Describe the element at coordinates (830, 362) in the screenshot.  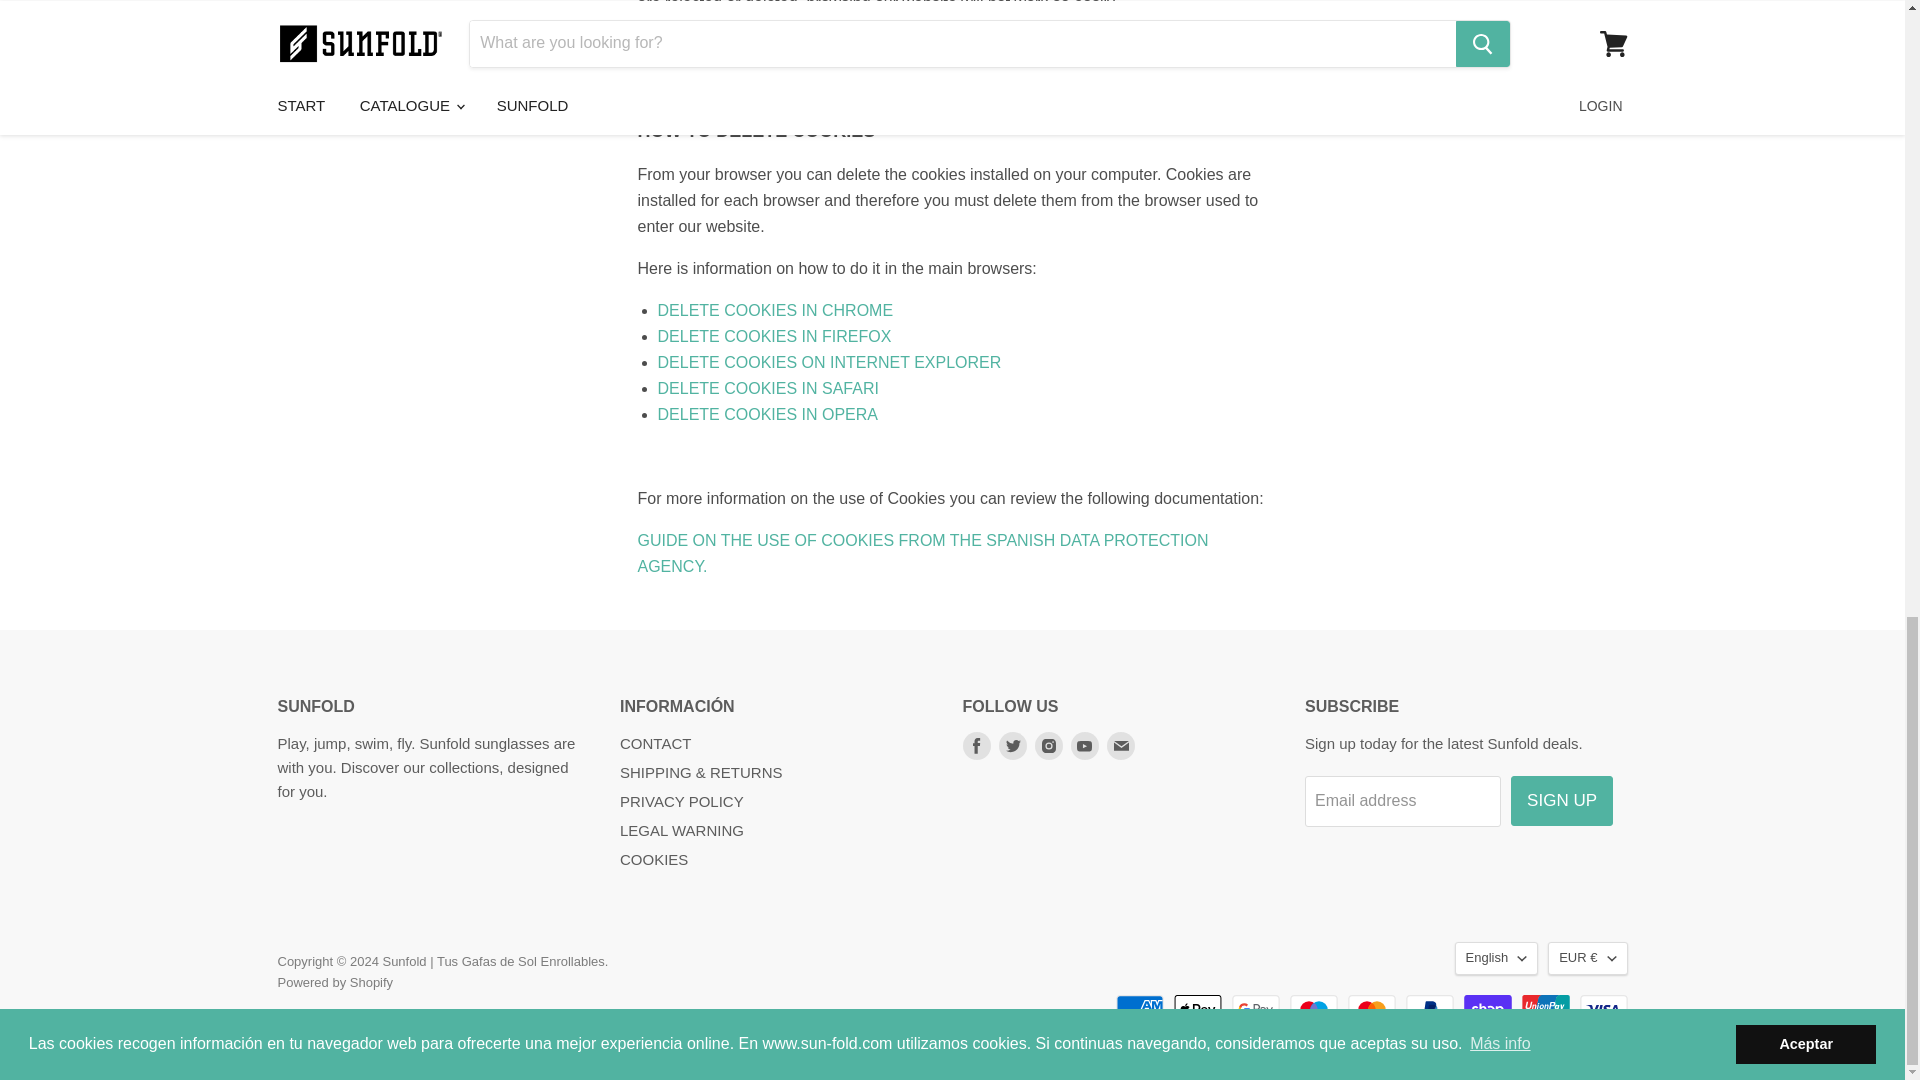
I see `DELETE COOKIES ON INTERNET EXPLORER` at that location.